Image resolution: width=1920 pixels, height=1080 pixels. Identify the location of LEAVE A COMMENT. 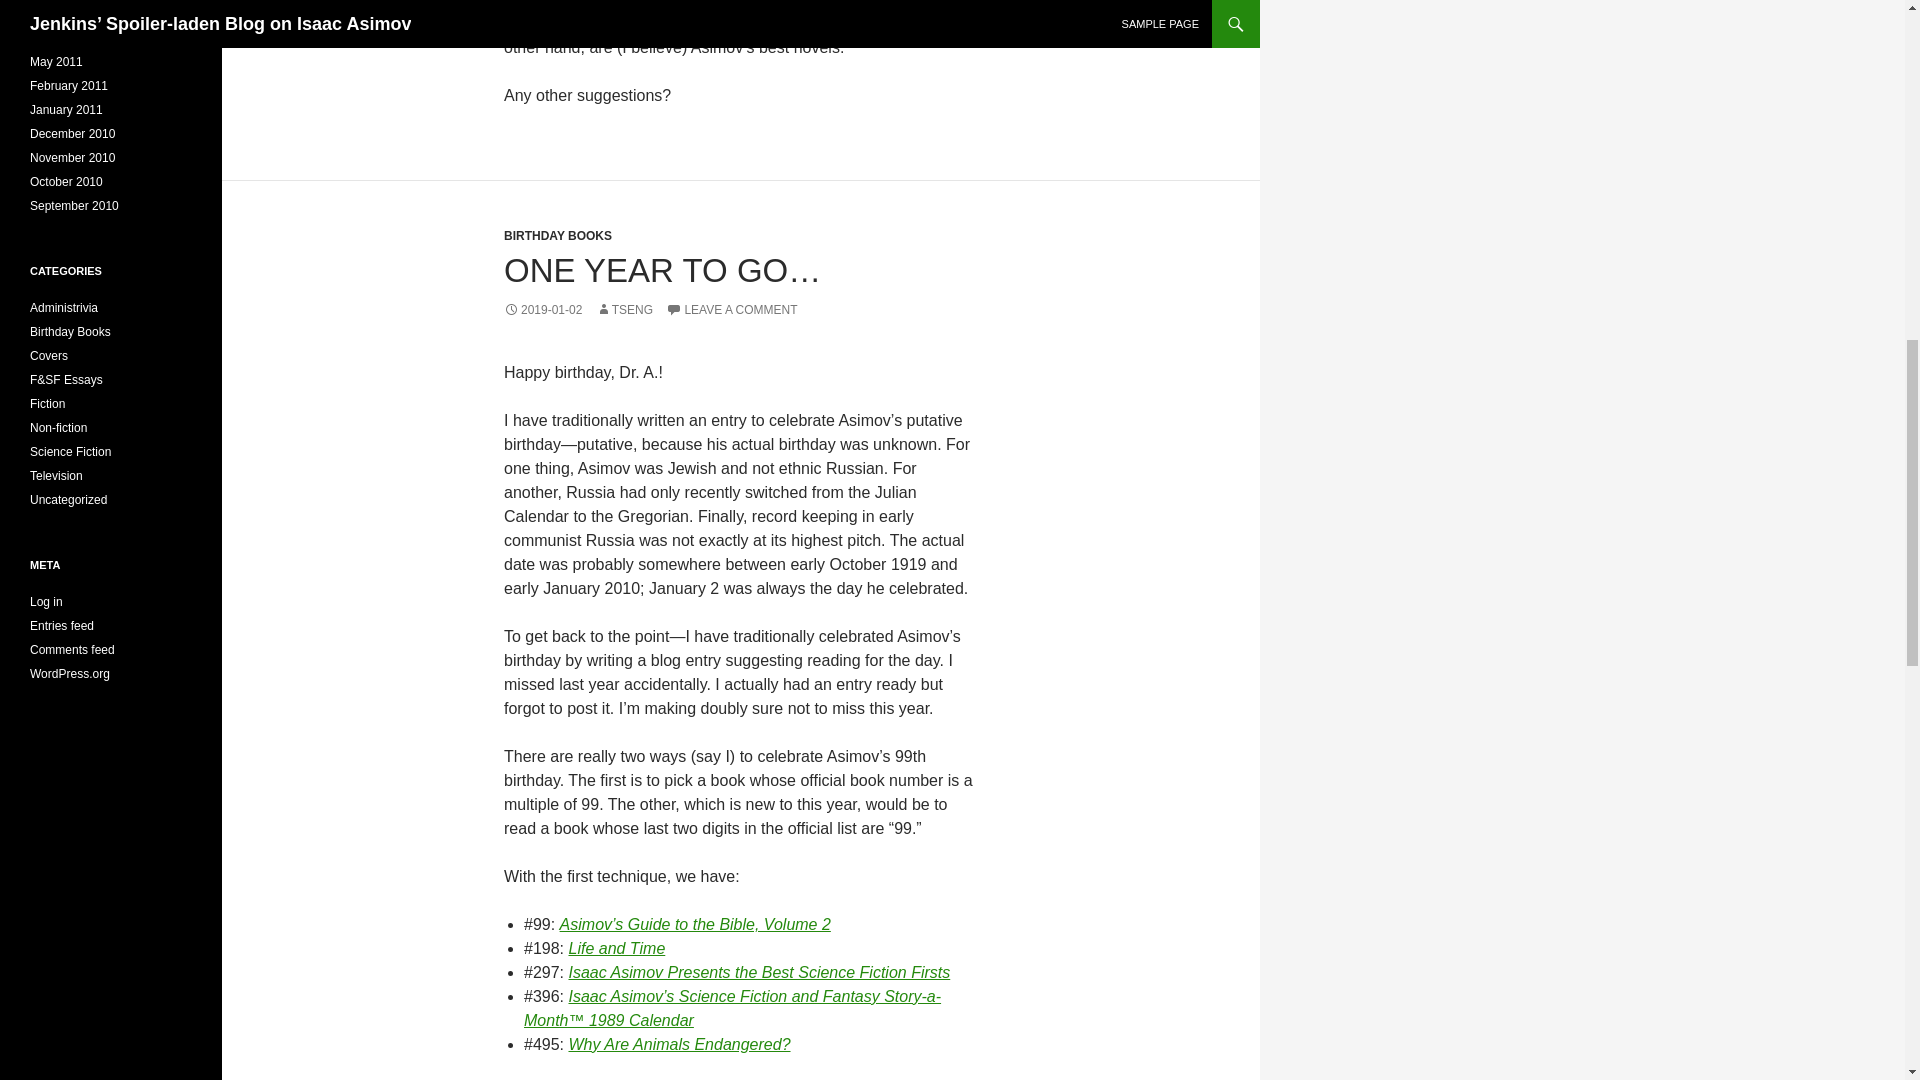
(731, 310).